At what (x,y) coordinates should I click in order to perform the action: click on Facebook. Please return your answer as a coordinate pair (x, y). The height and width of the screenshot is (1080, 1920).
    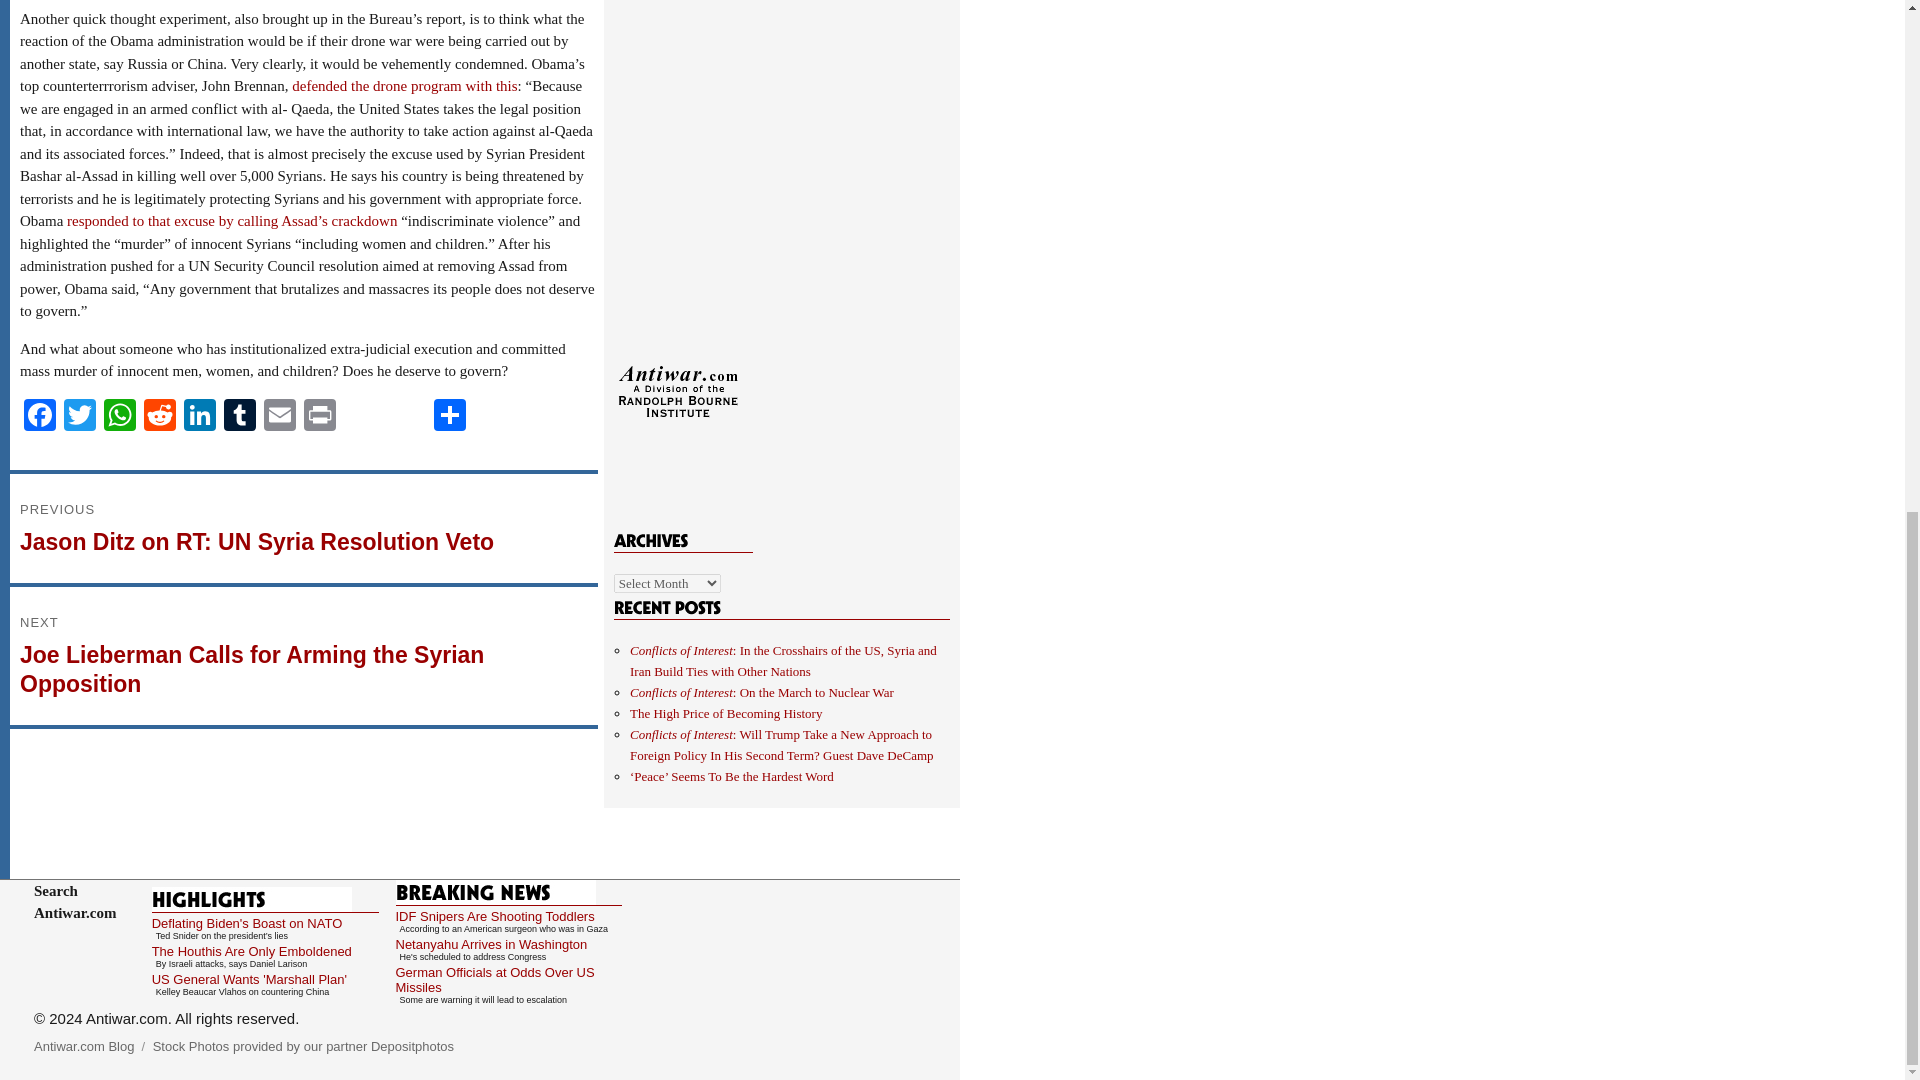
    Looking at the image, I should click on (39, 417).